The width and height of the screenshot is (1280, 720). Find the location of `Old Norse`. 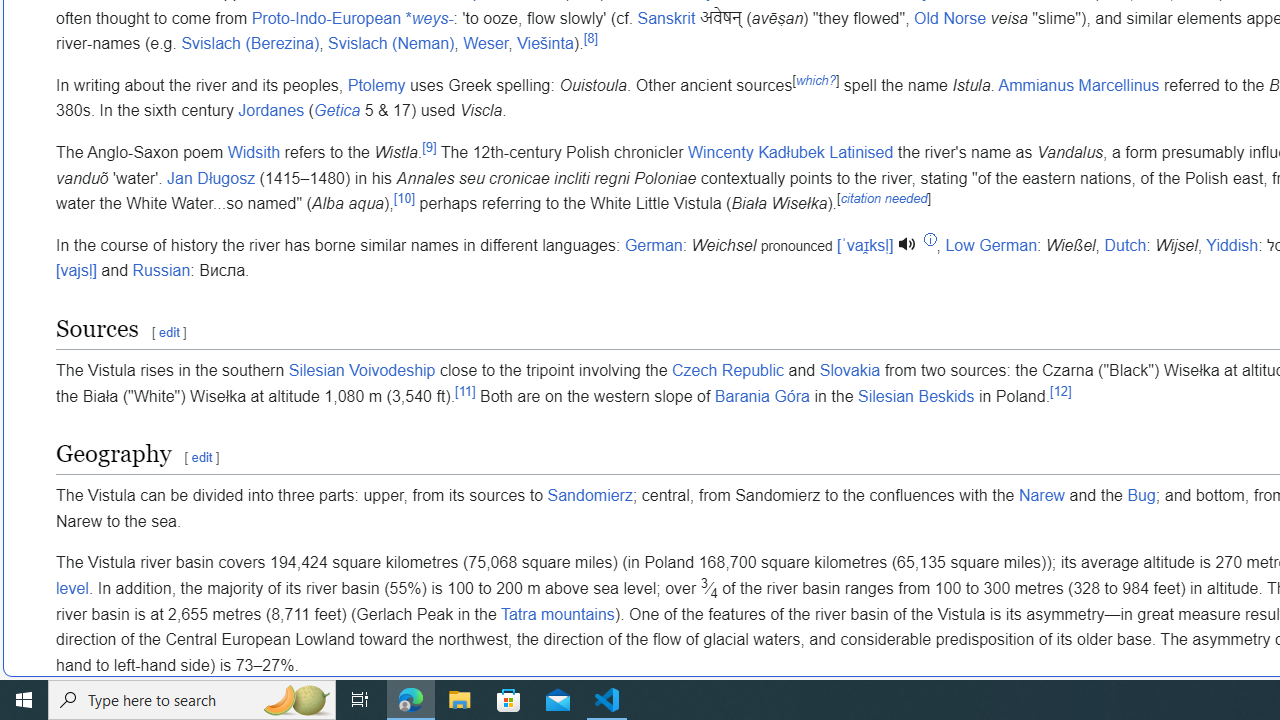

Old Norse is located at coordinates (950, 18).